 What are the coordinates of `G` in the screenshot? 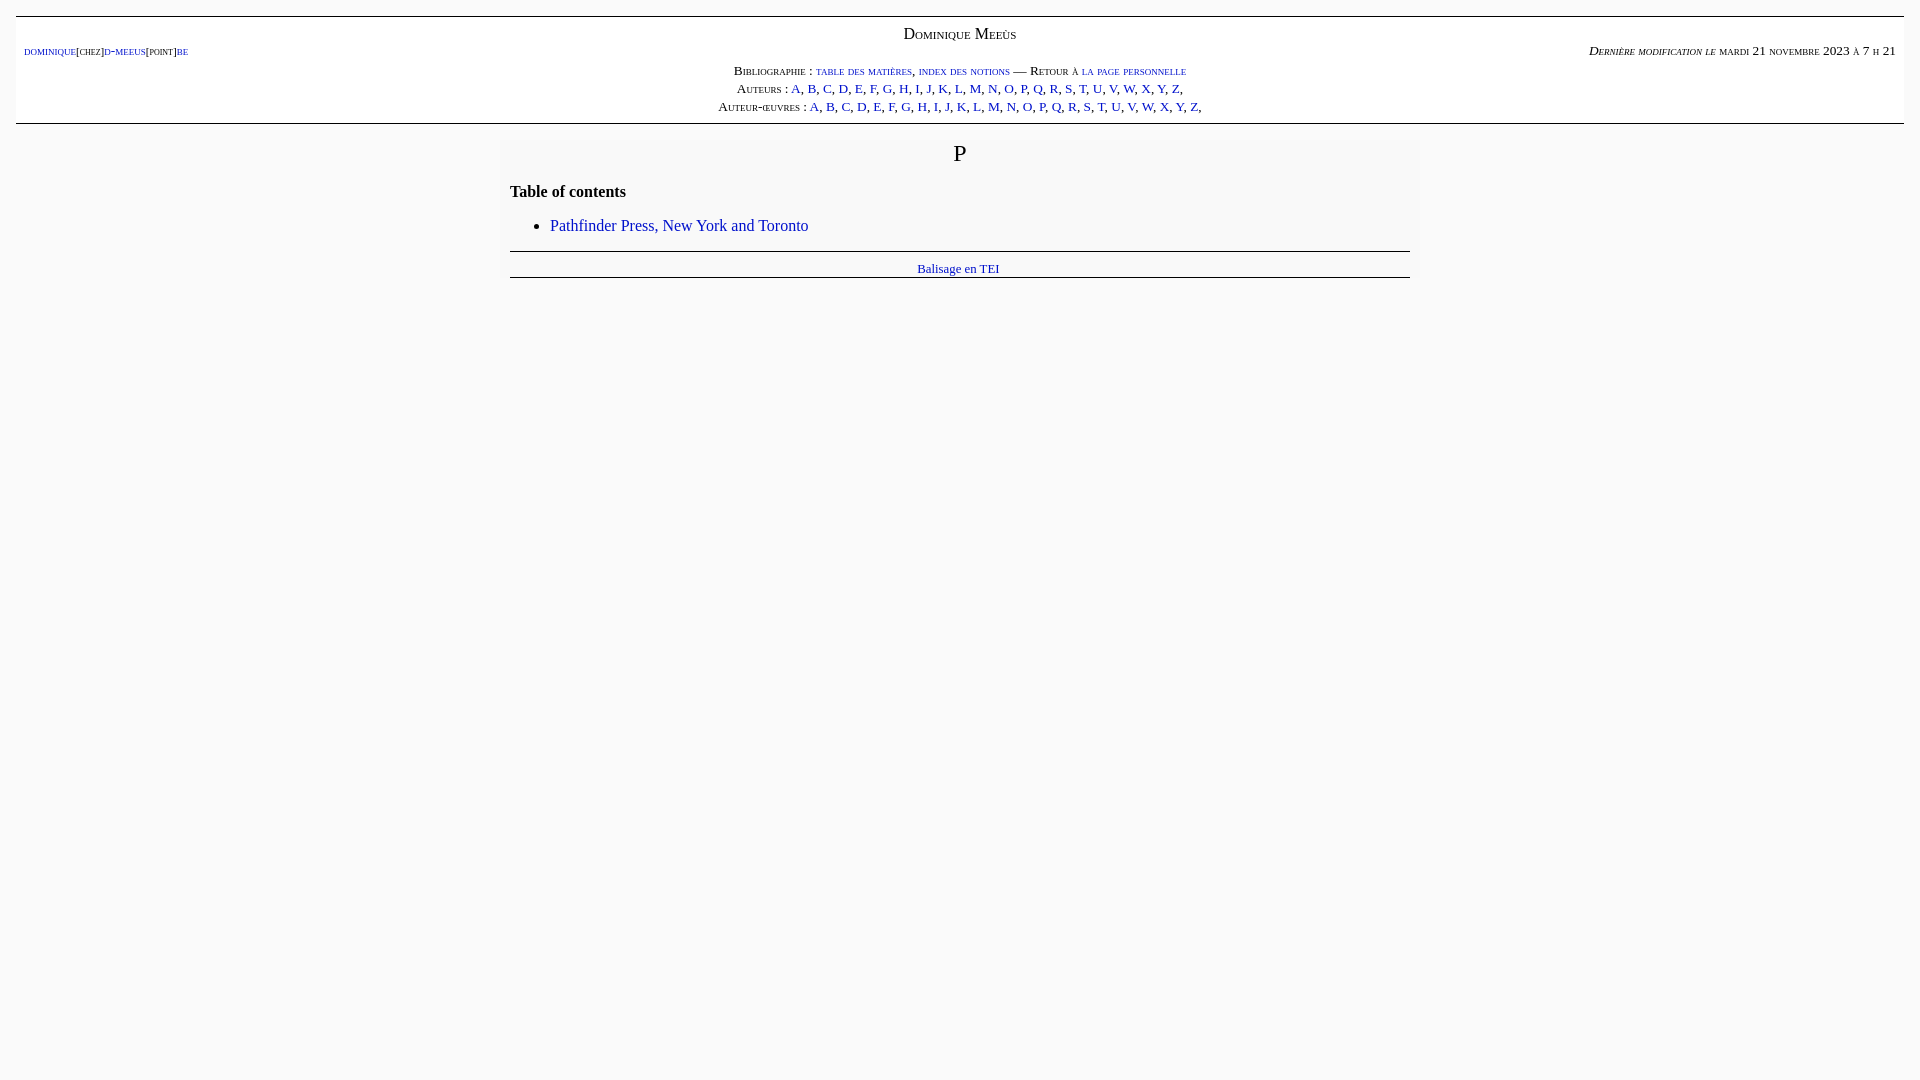 It's located at (906, 106).